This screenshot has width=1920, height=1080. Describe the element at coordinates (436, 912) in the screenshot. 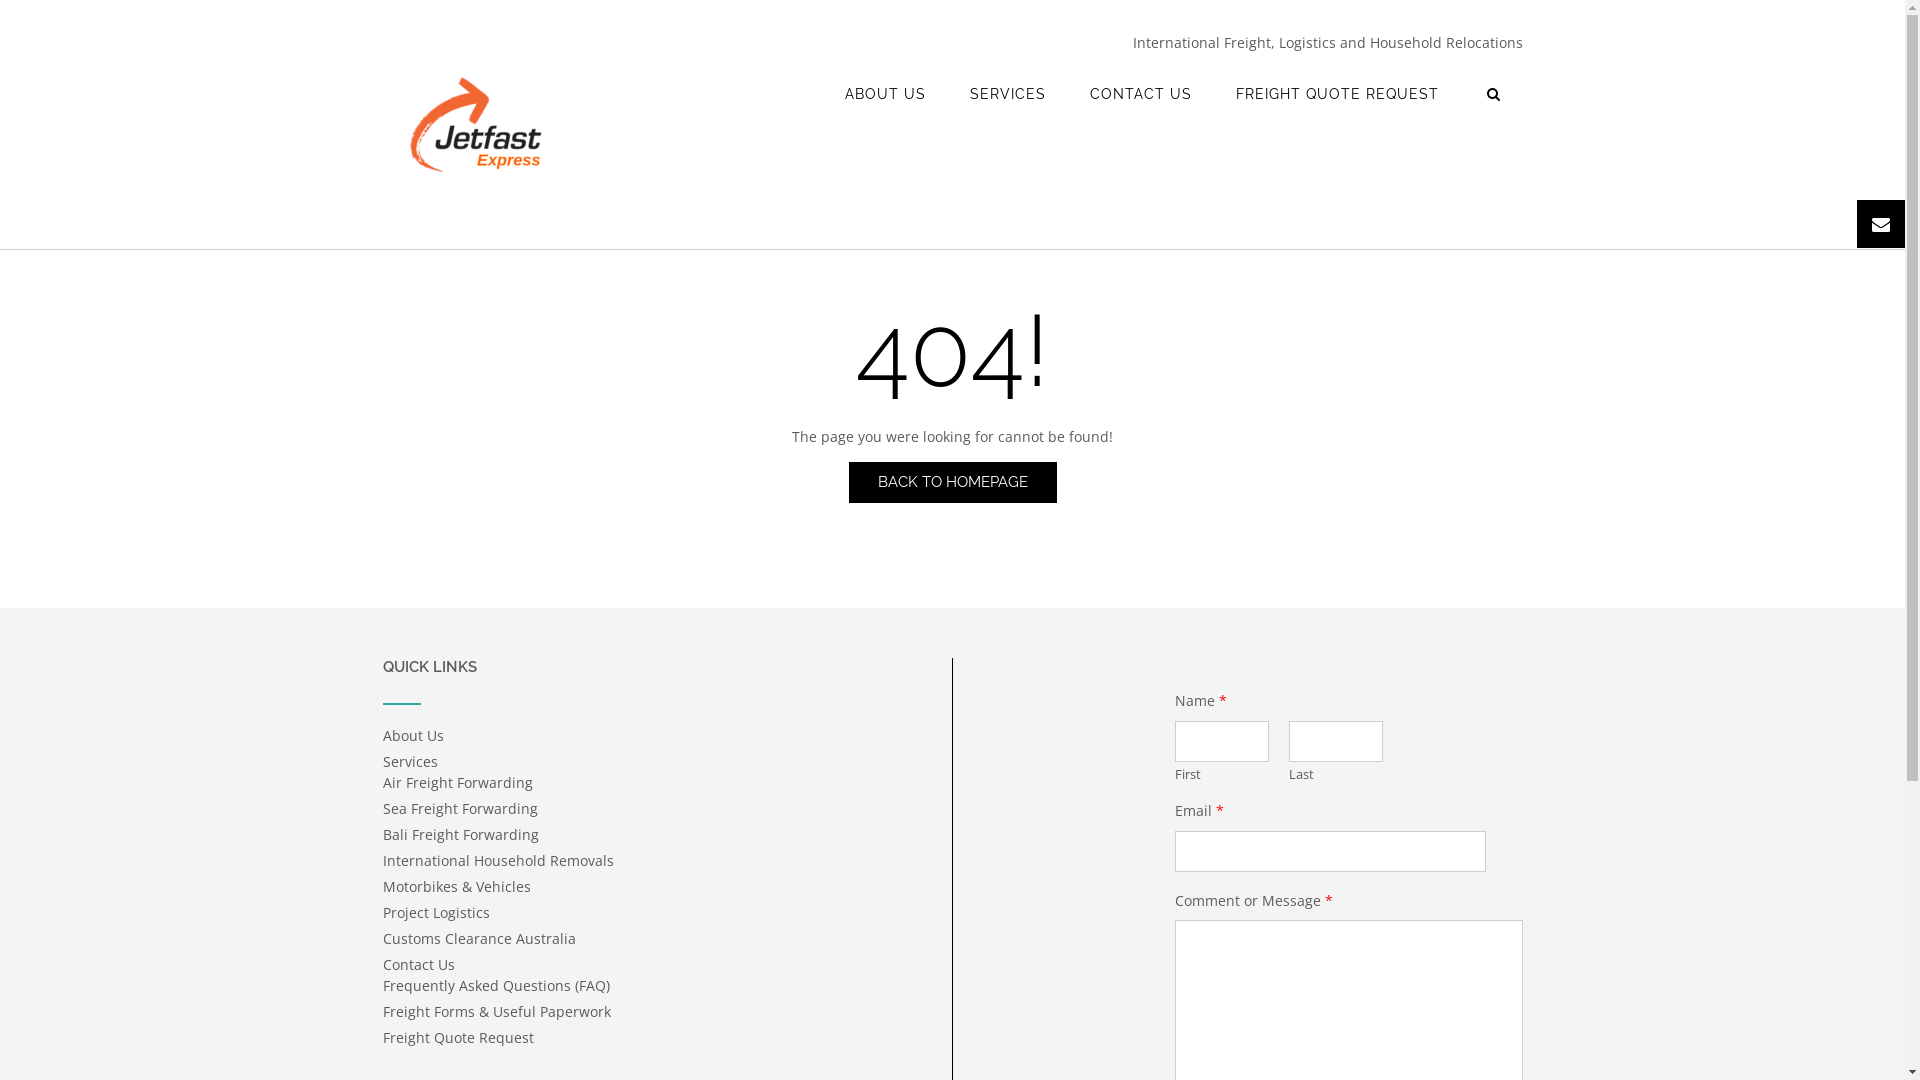

I see `Project Logistics` at that location.